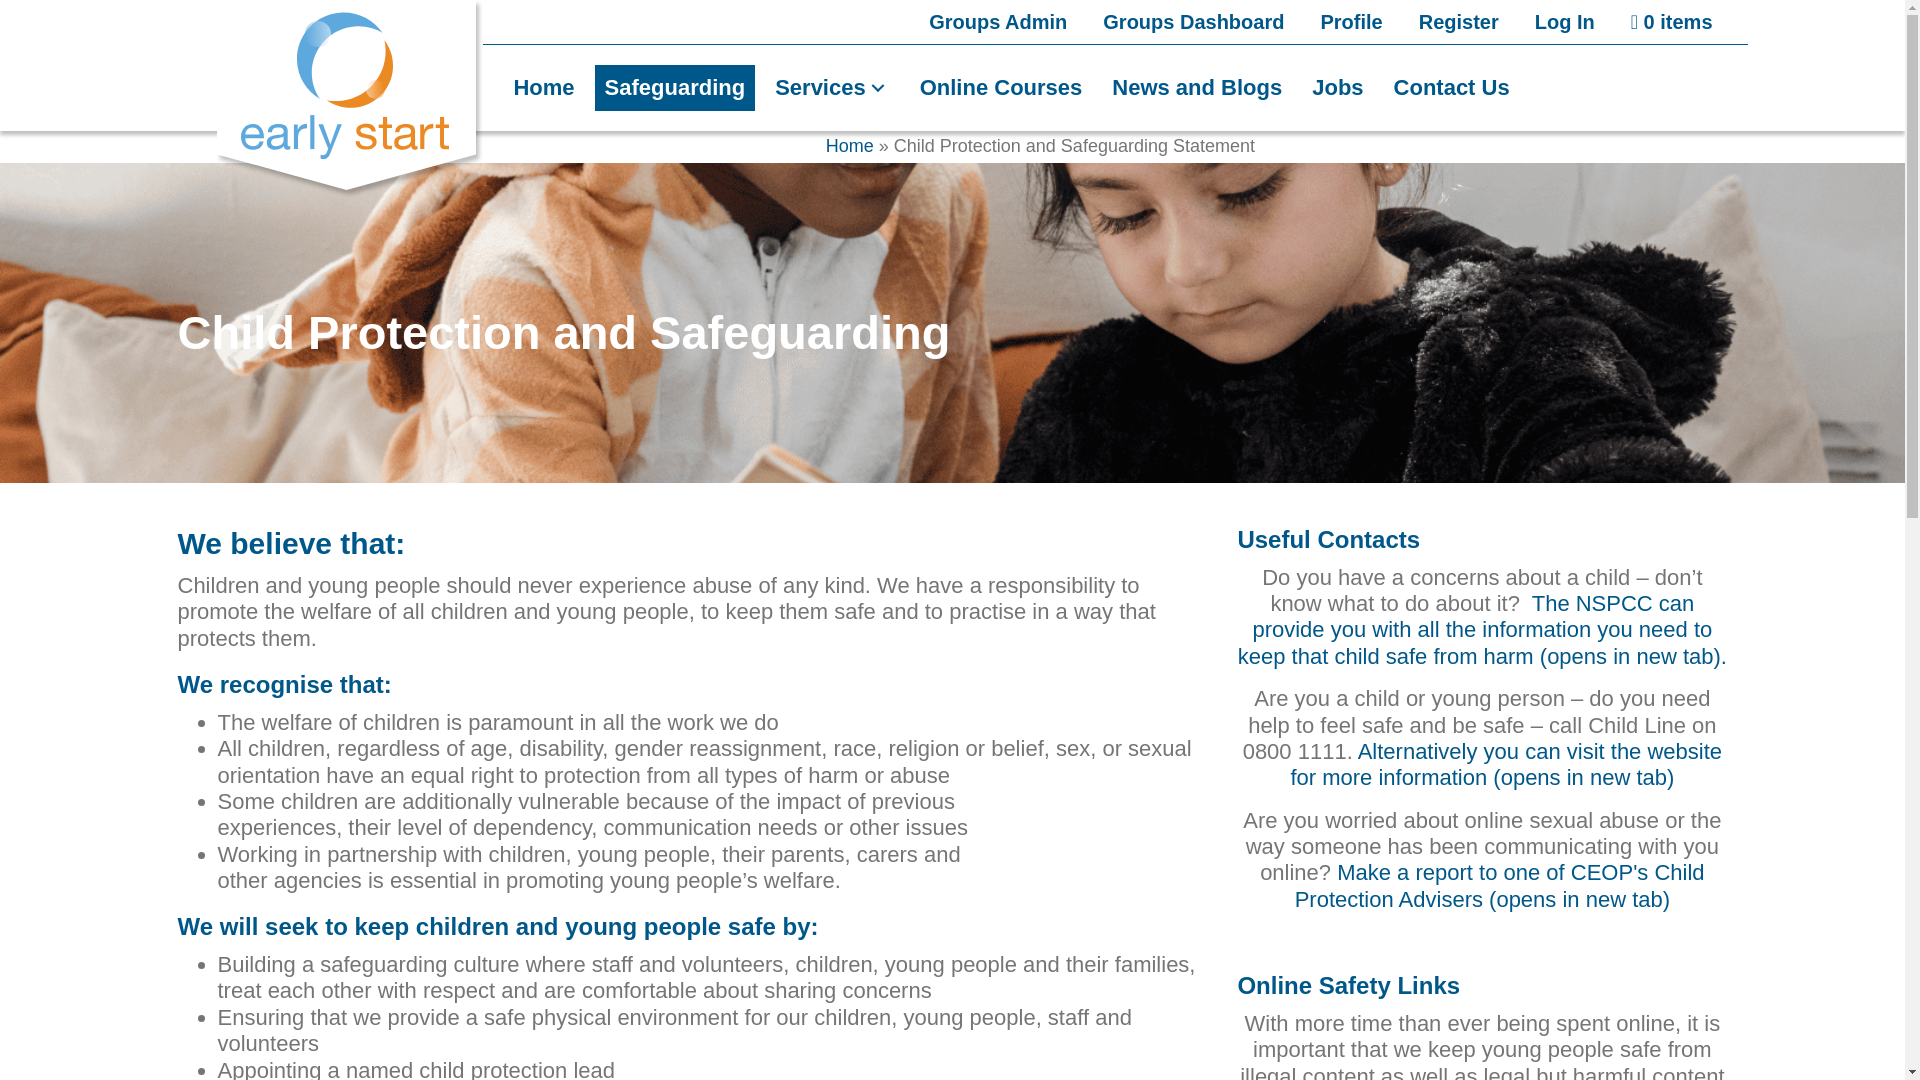 This screenshot has width=1920, height=1080. I want to click on Groups Dashboard, so click(1194, 22).